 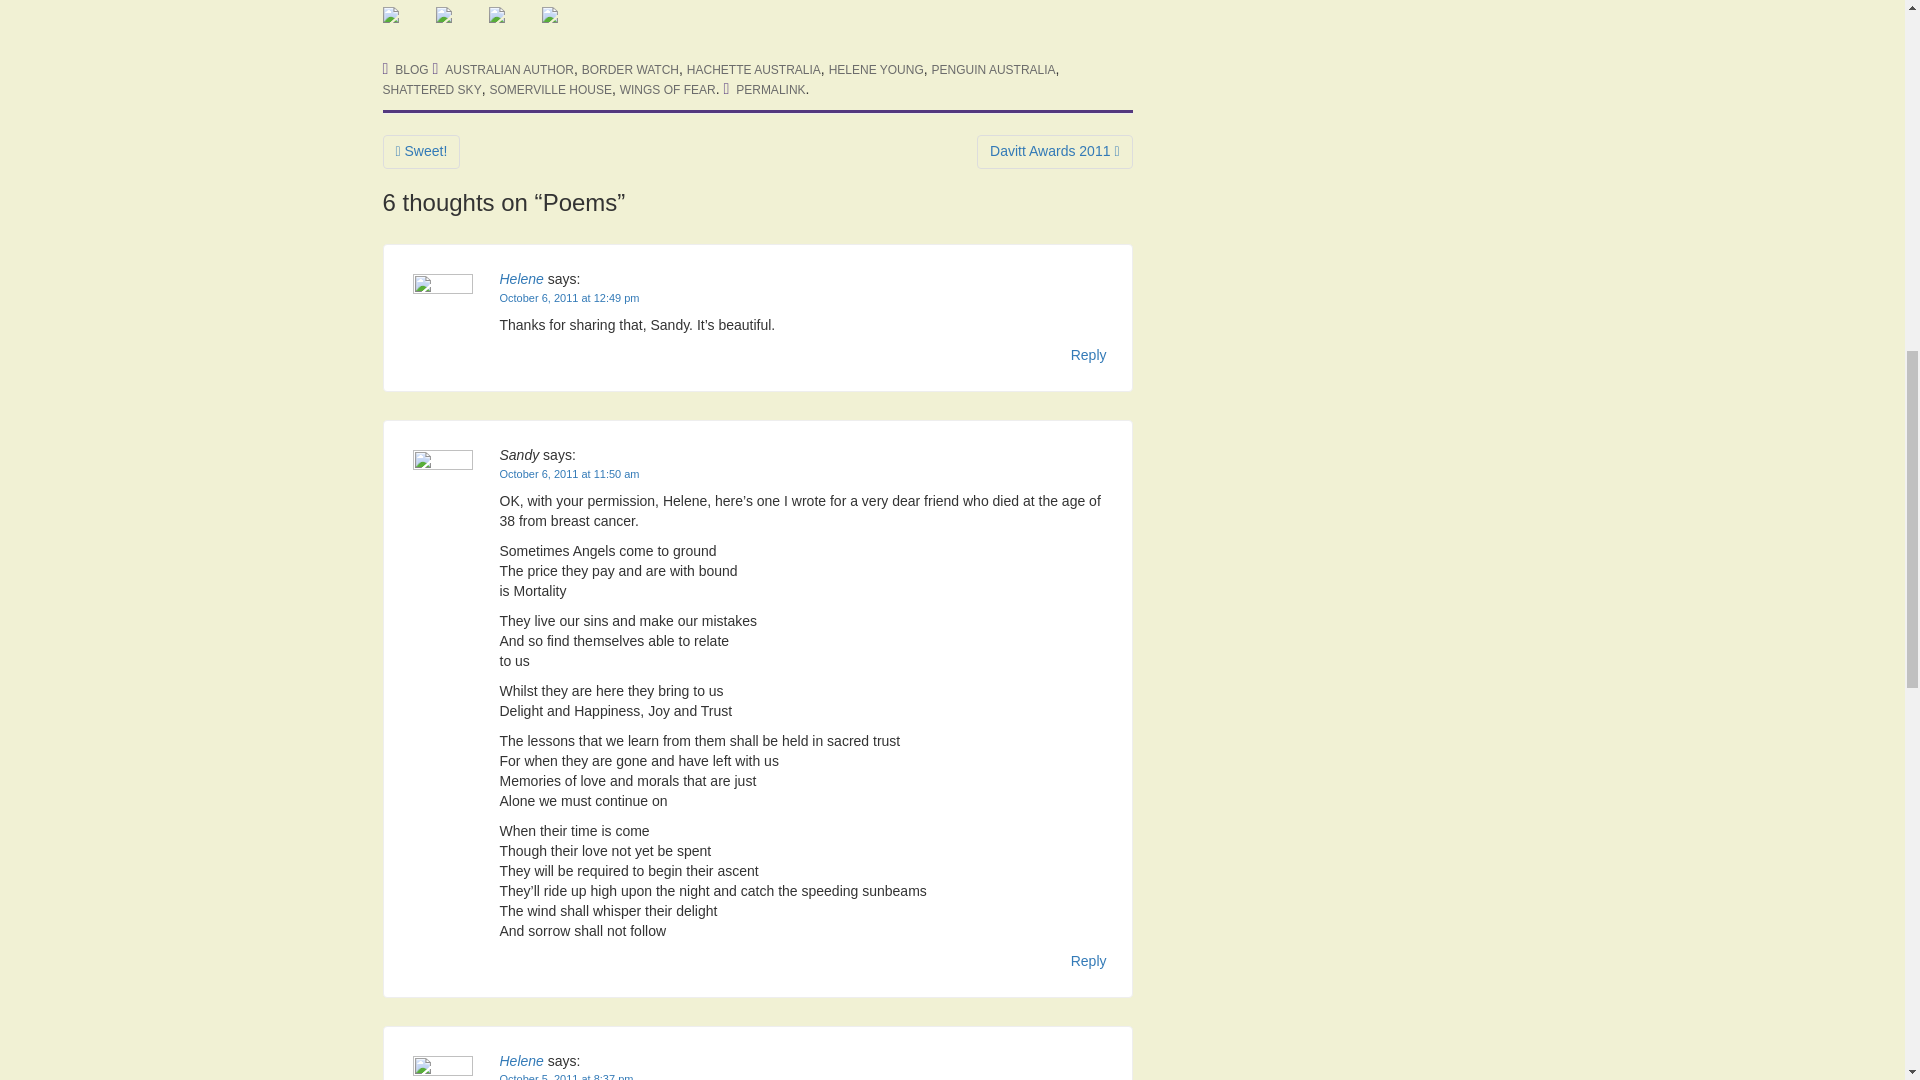 I want to click on SOMERVILLE HOUSE, so click(x=550, y=90).